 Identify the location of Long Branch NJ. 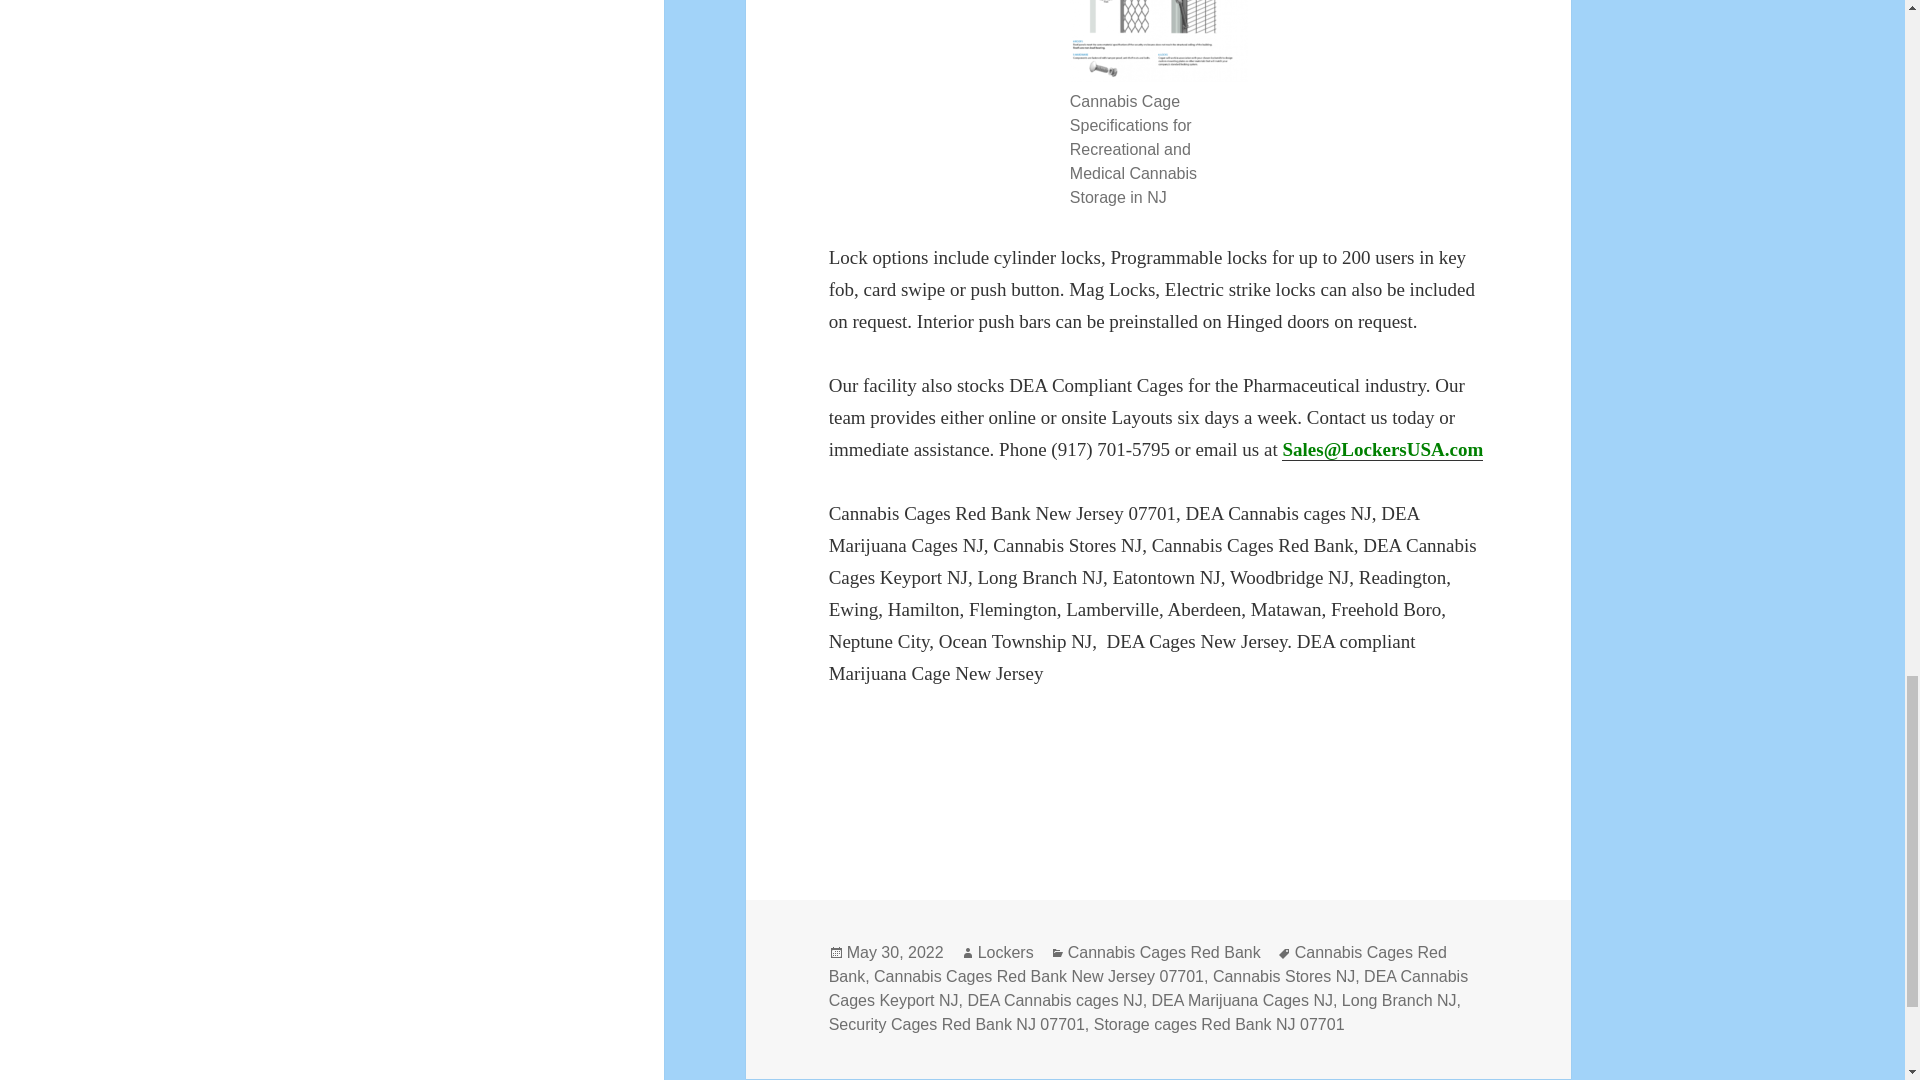
(1400, 1000).